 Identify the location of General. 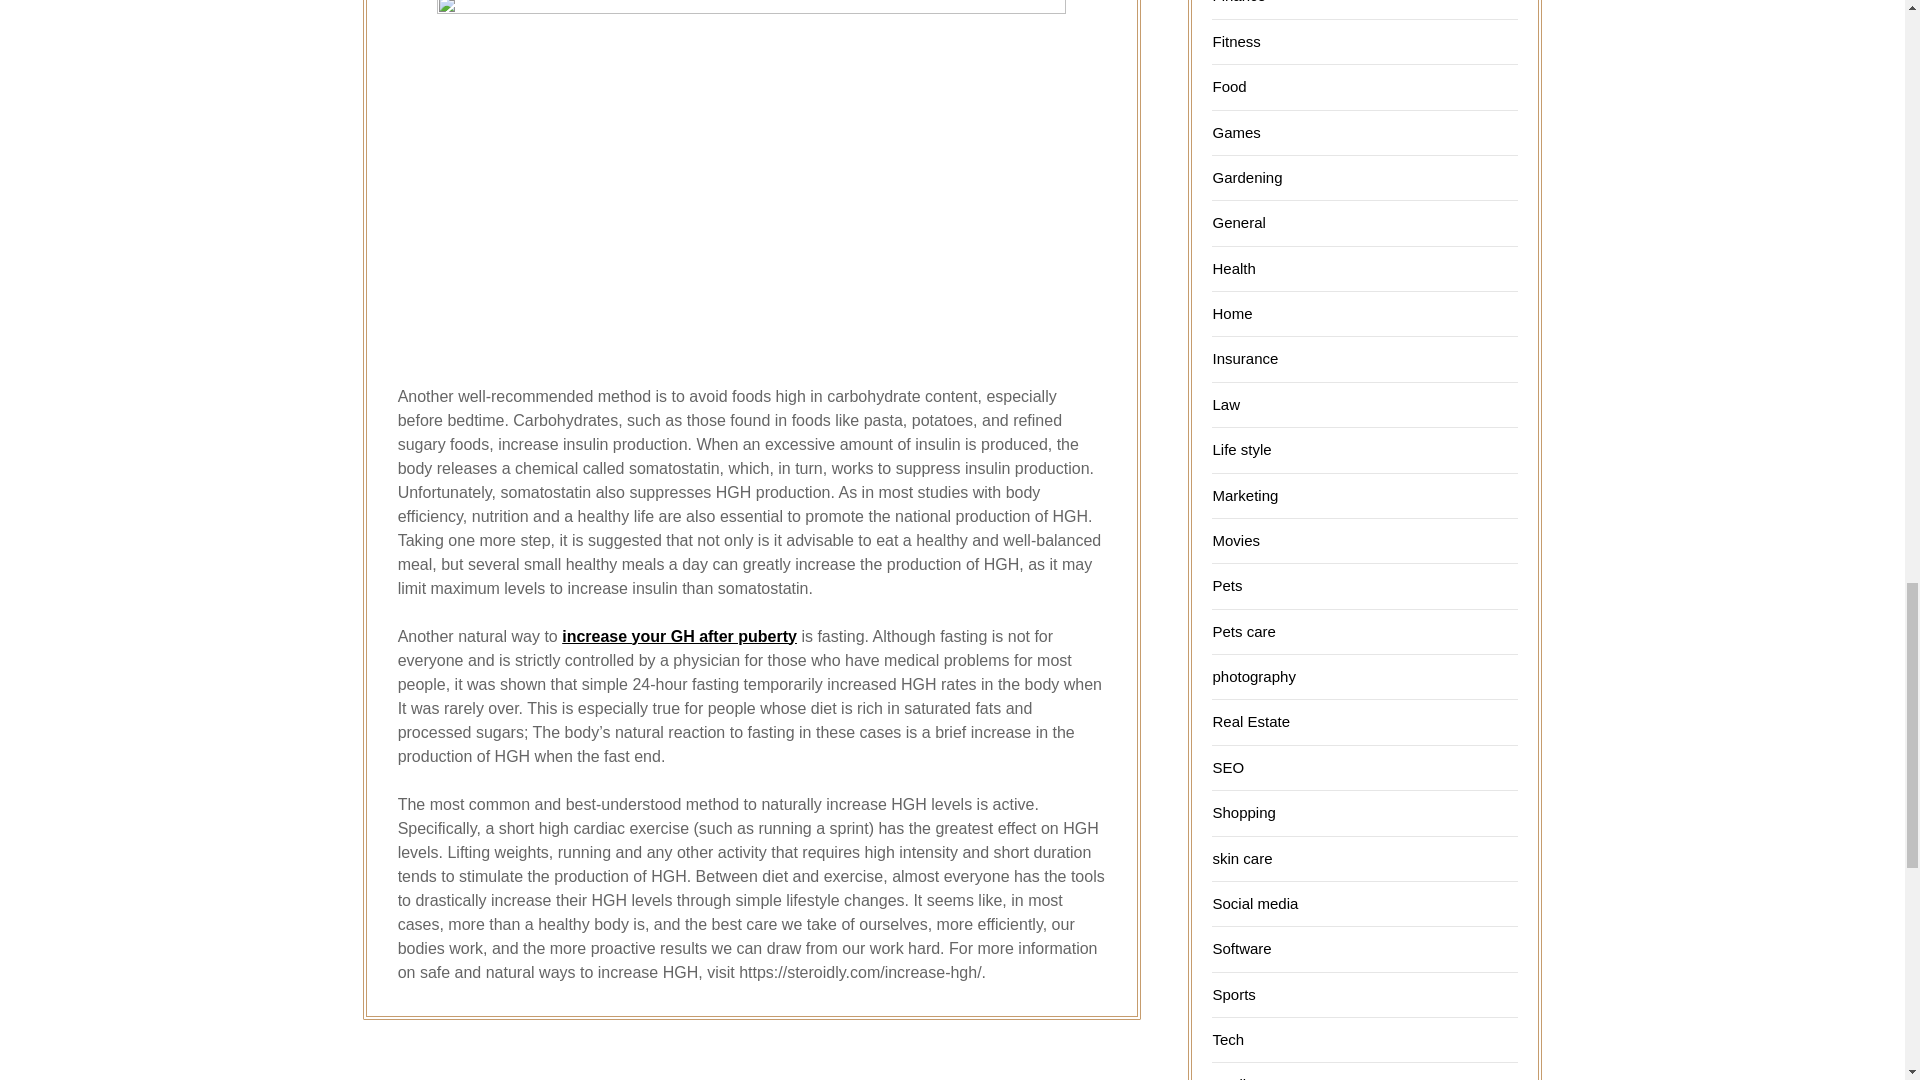
(1238, 222).